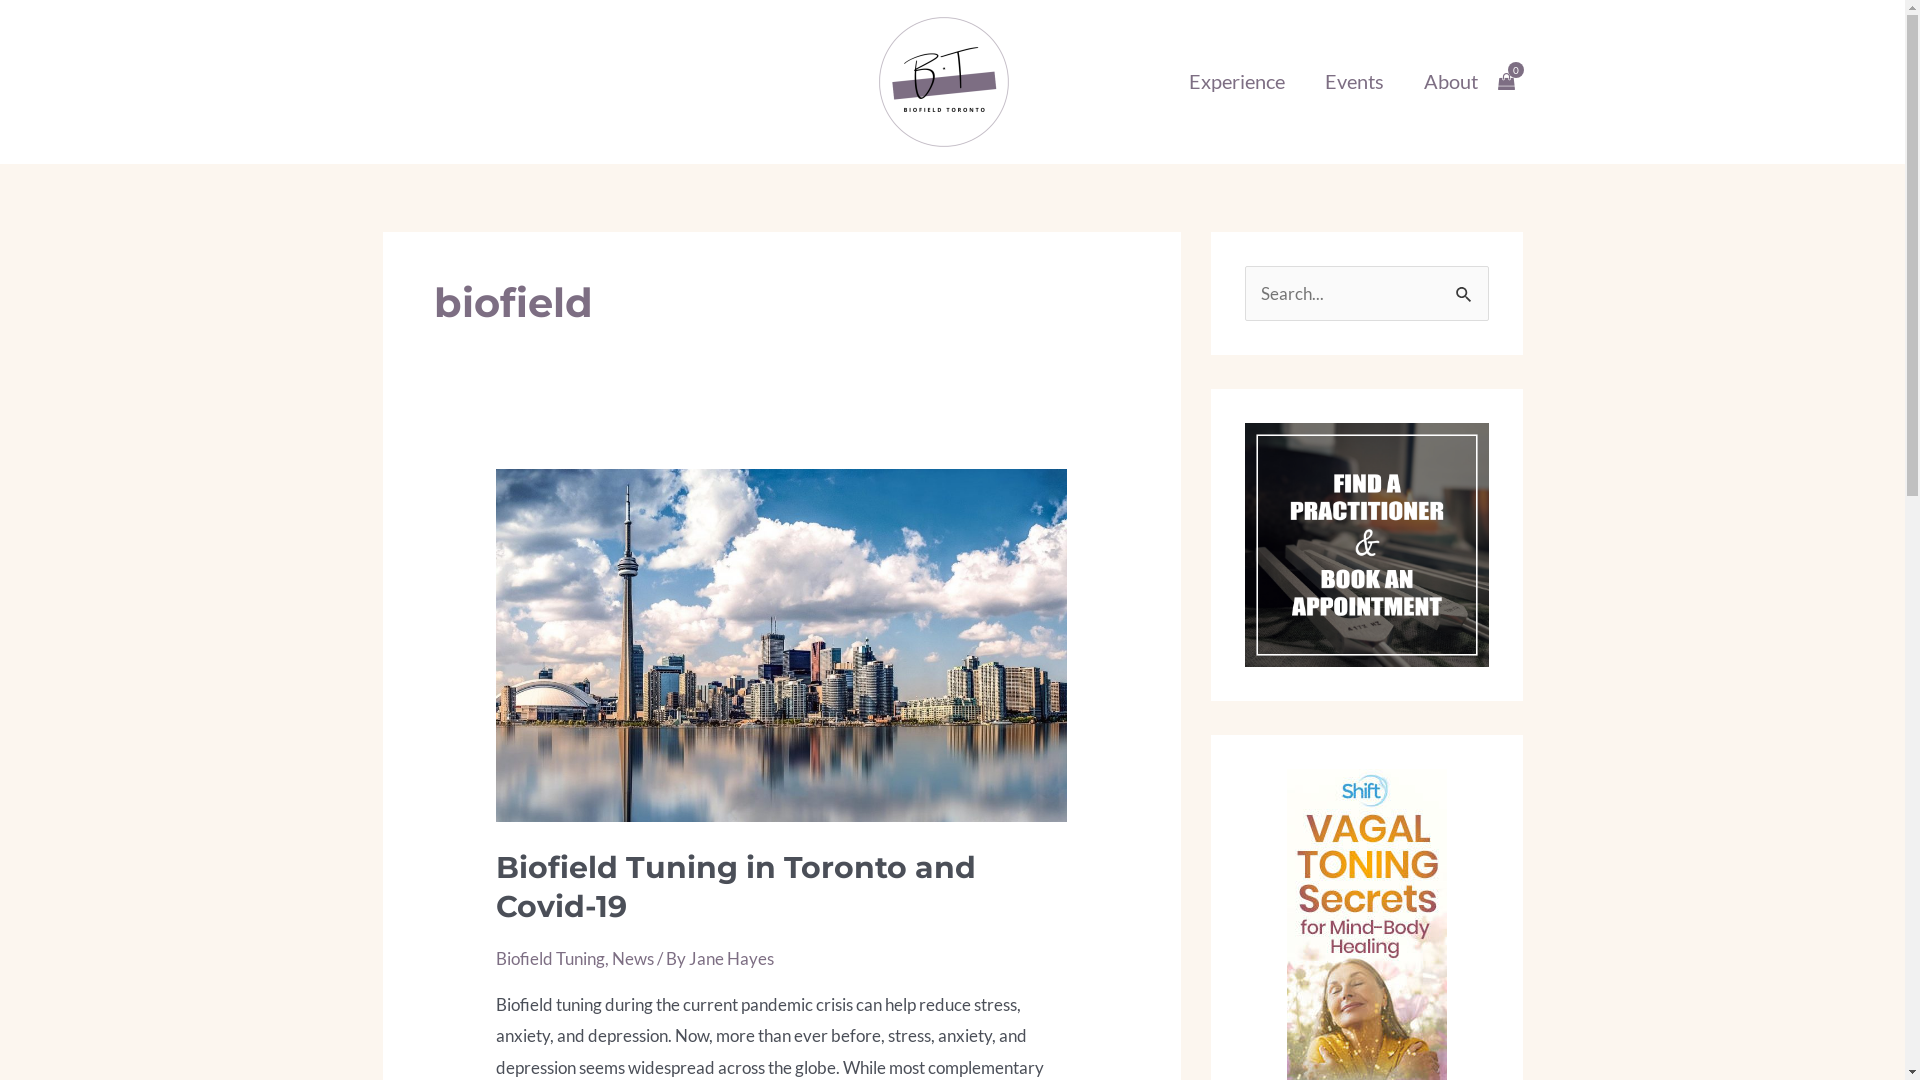  I want to click on News, so click(633, 958).